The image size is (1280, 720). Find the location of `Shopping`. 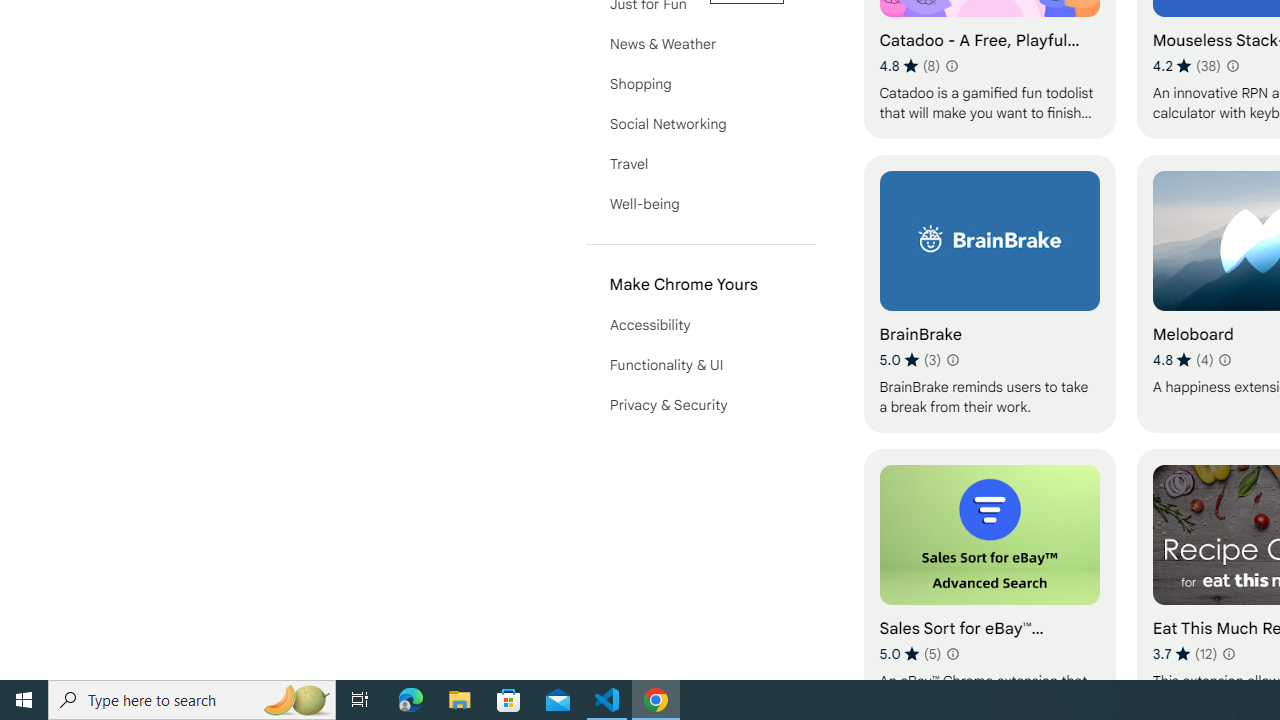

Shopping is located at coordinates (700, 84).